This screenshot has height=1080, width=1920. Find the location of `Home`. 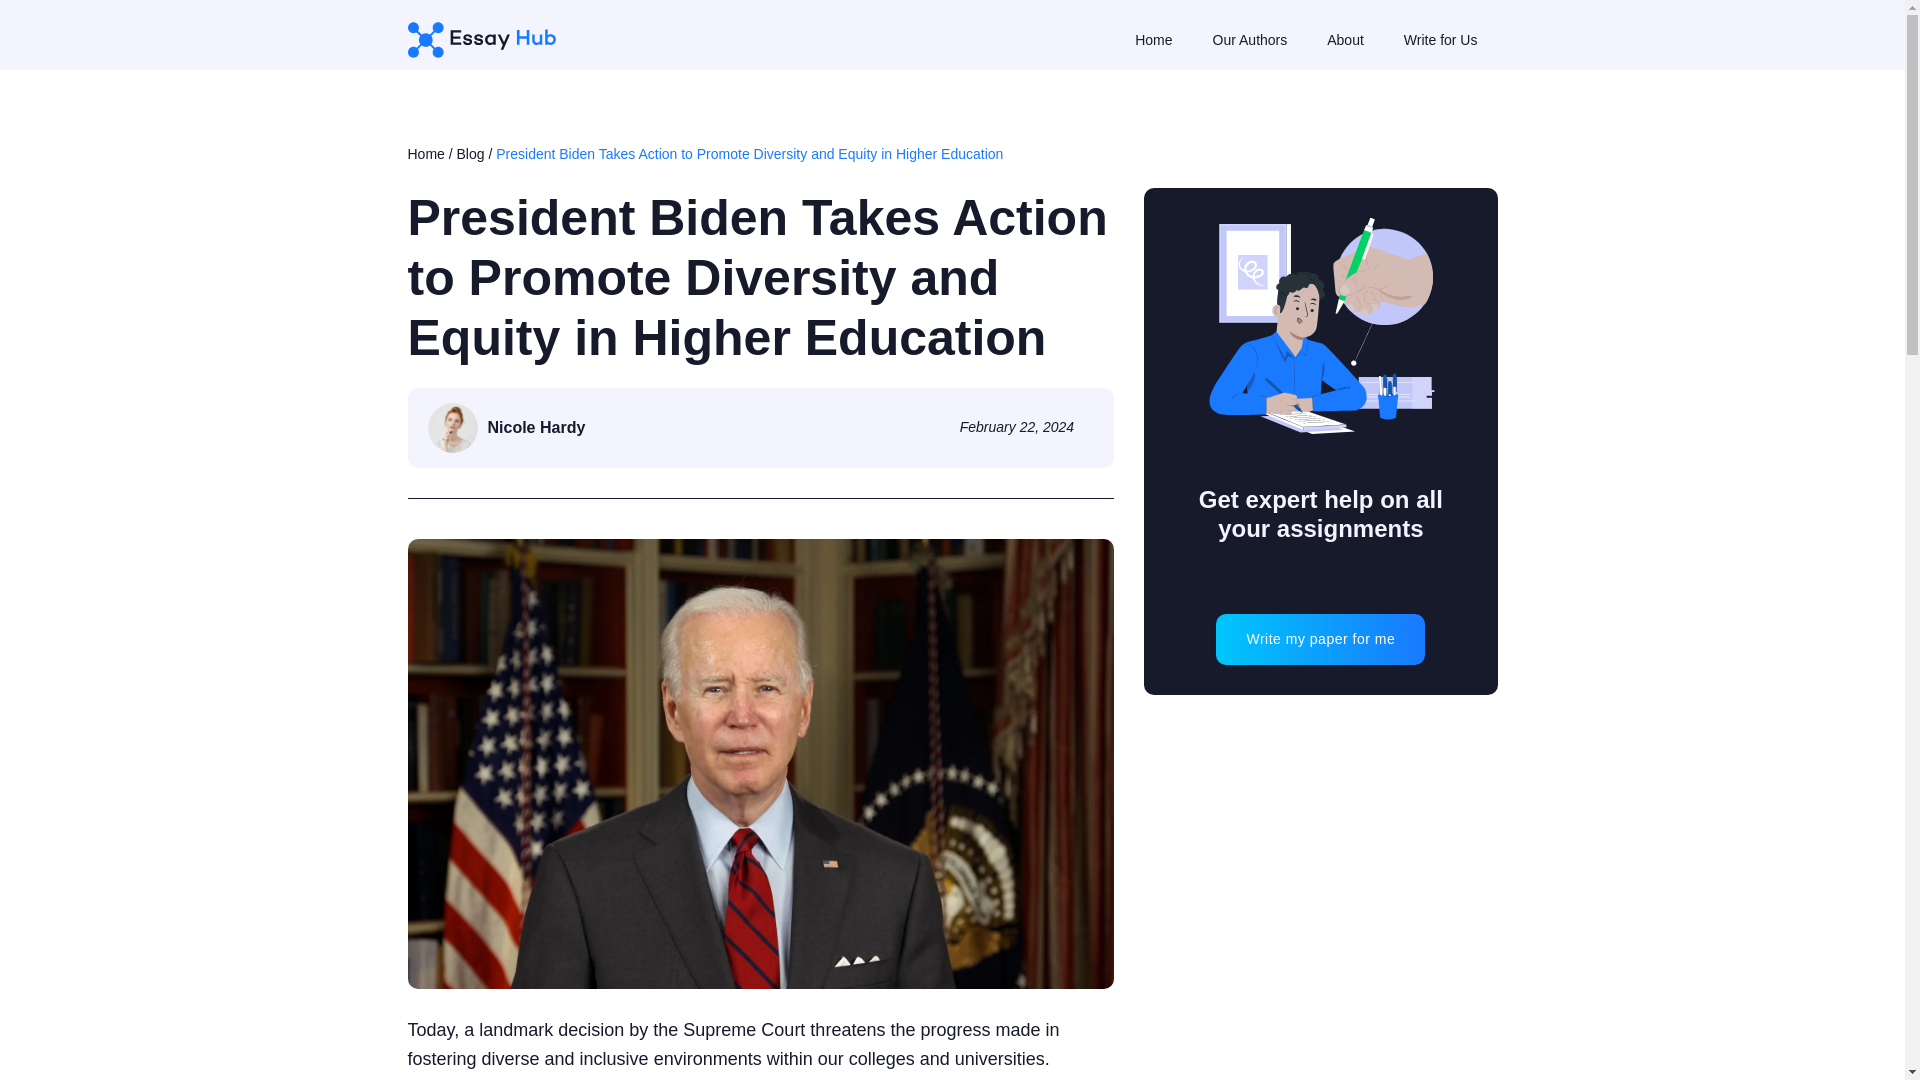

Home is located at coordinates (426, 154).